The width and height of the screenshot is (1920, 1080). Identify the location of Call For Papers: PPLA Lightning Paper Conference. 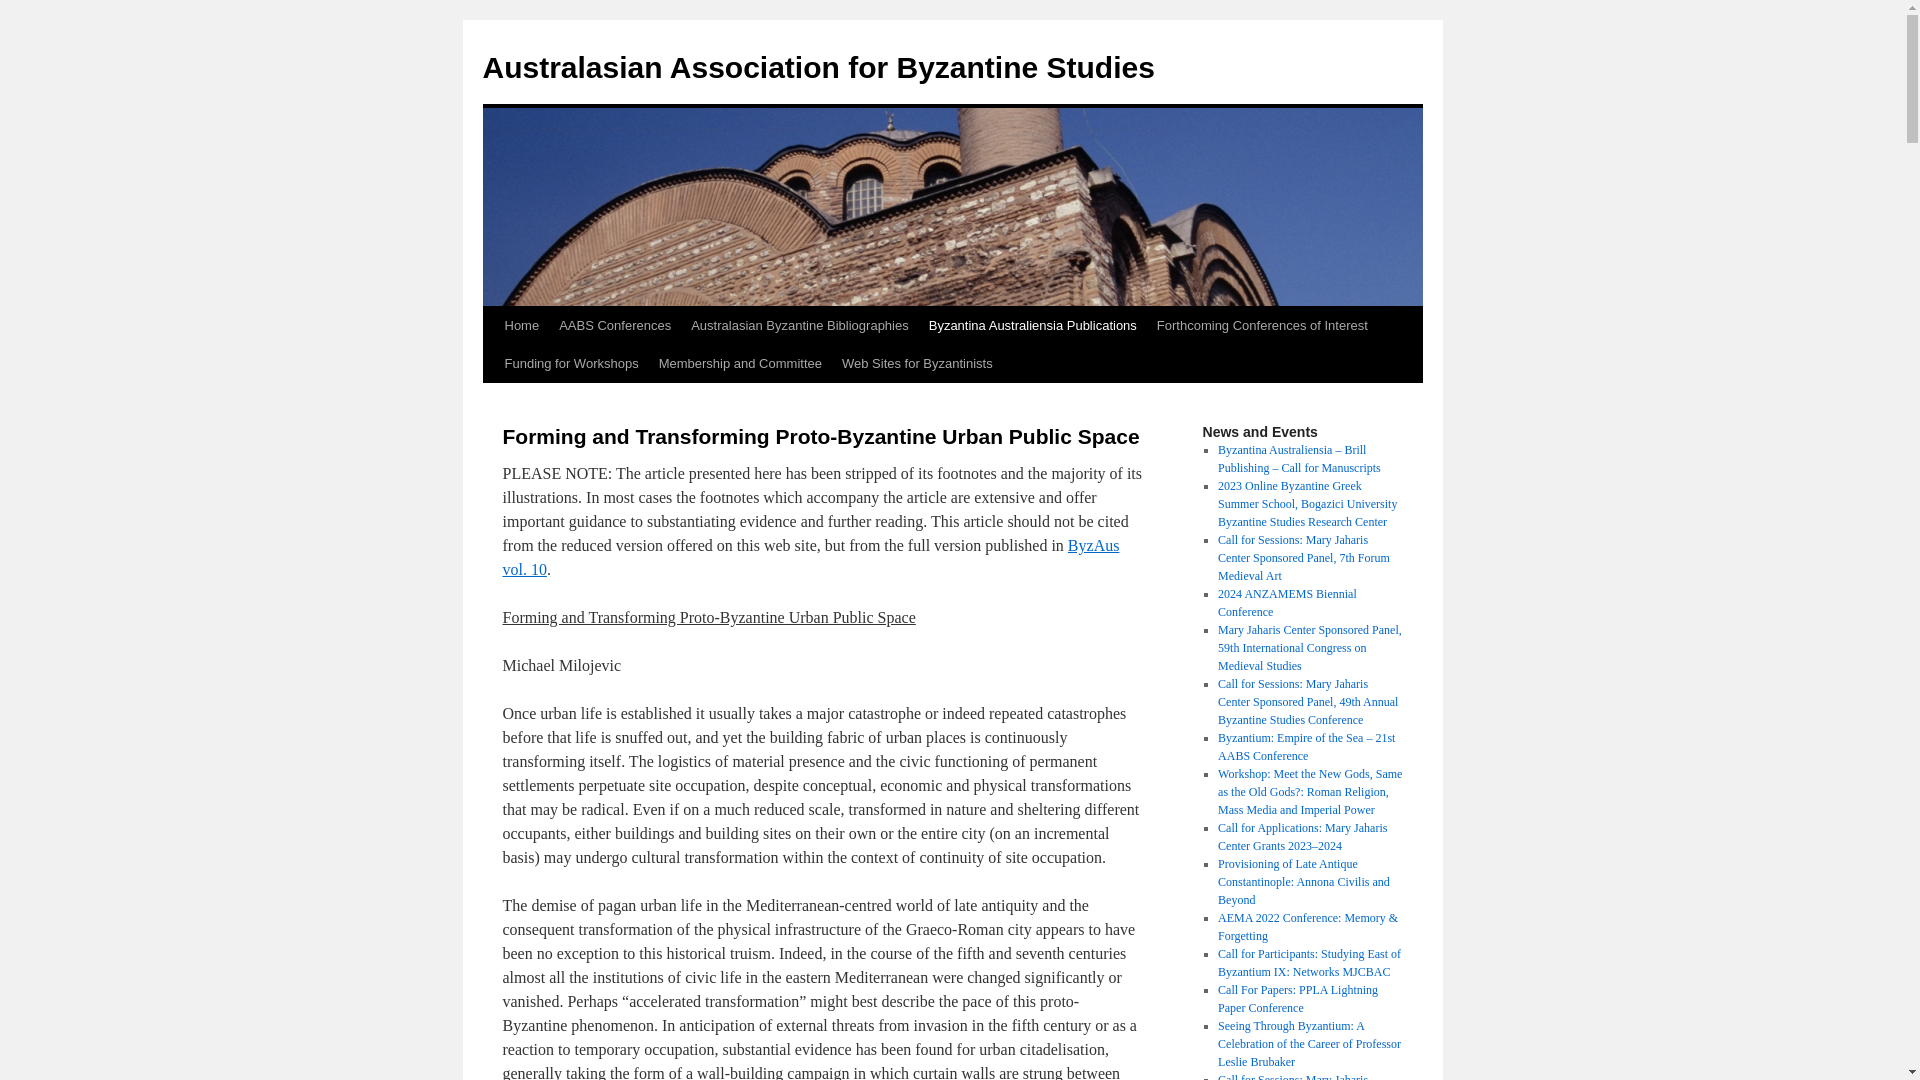
(1298, 999).